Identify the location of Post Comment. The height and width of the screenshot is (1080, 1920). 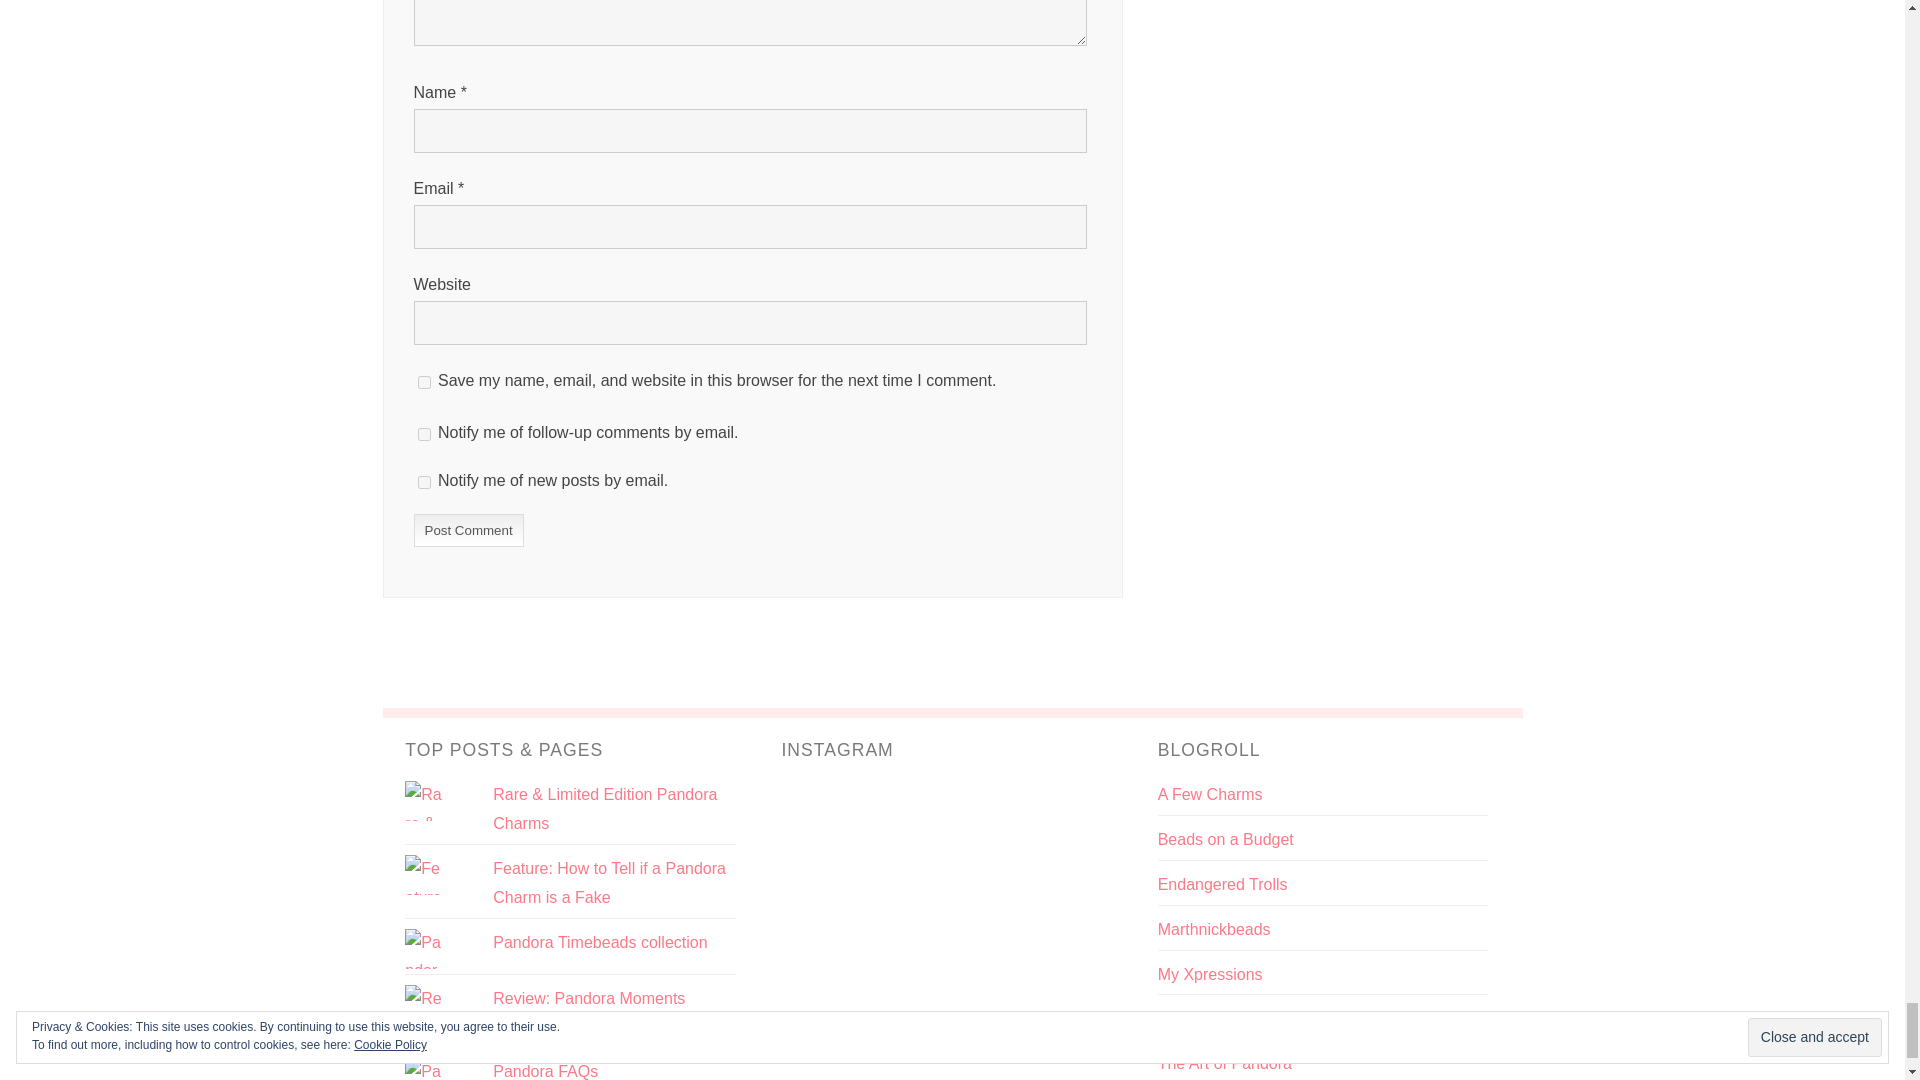
(469, 530).